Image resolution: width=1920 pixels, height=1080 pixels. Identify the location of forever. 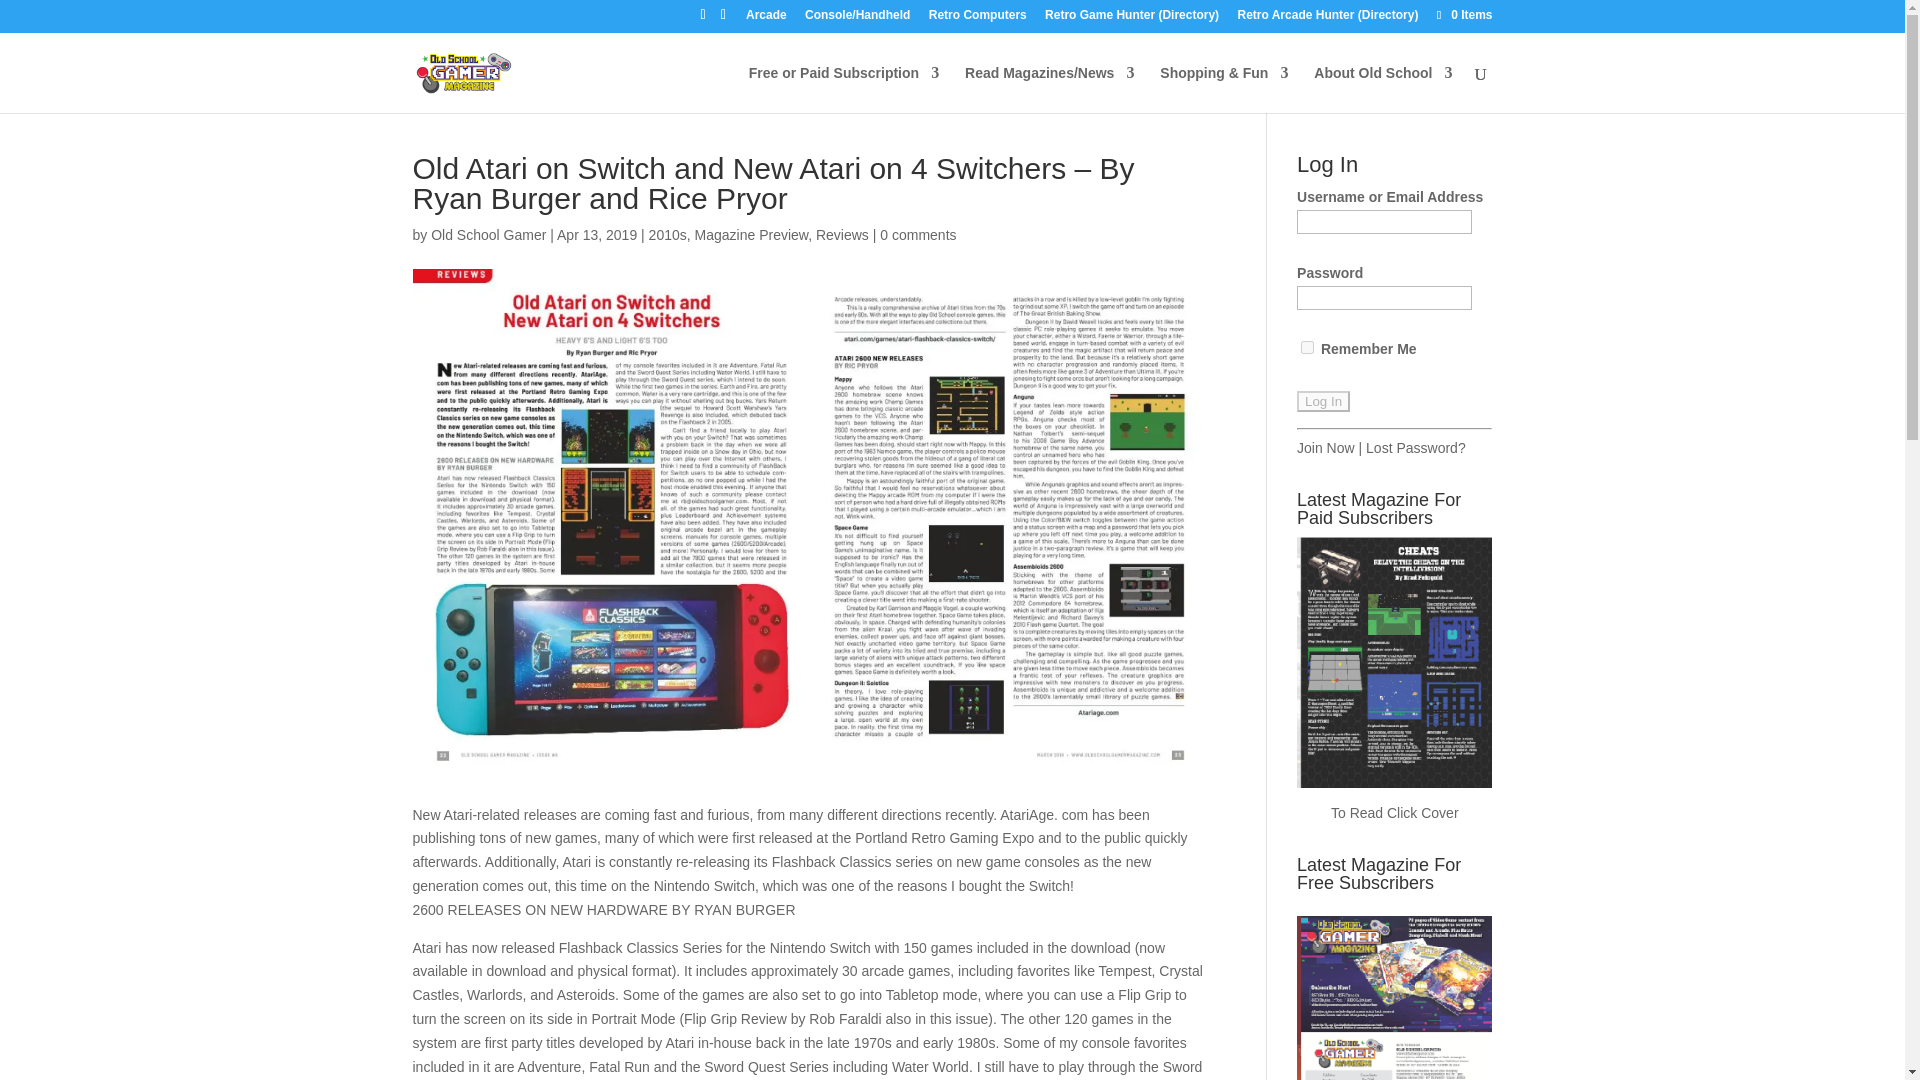
(1307, 348).